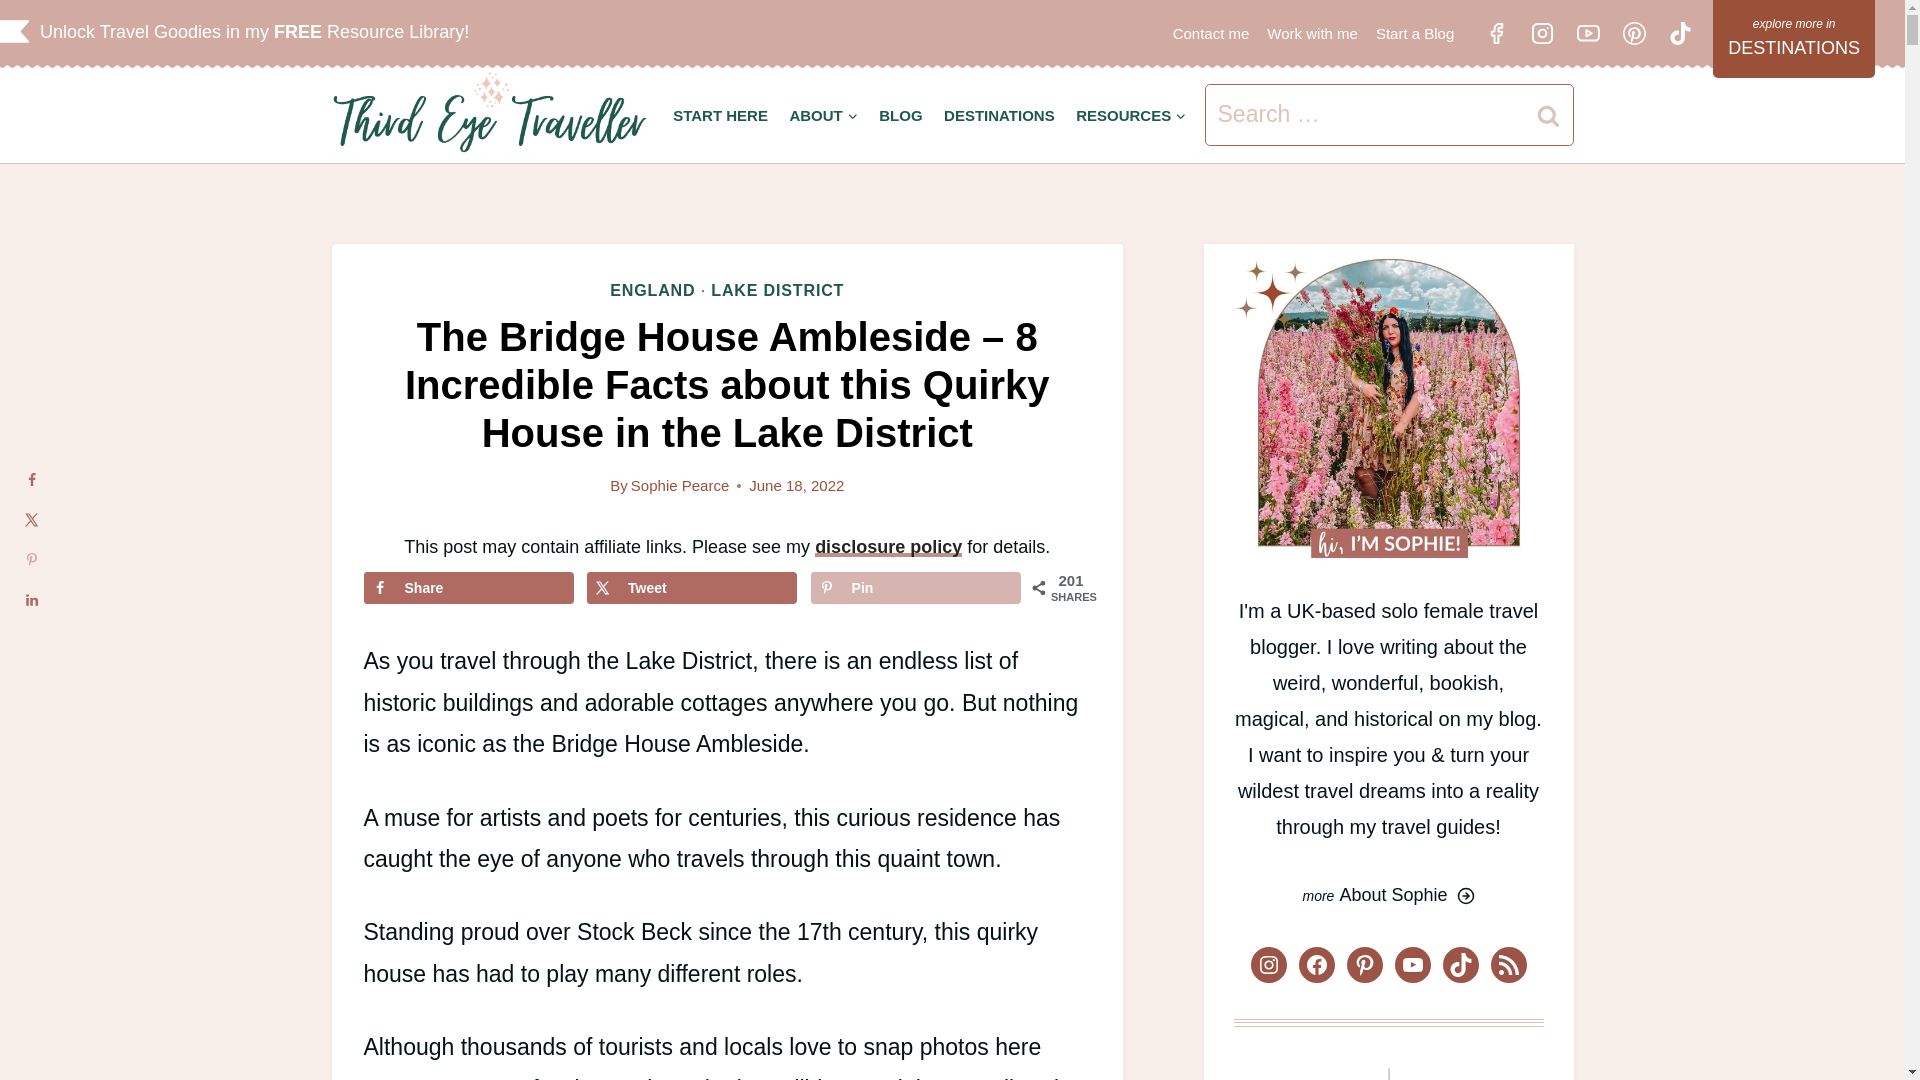  What do you see at coordinates (720, 115) in the screenshot?
I see `START HERE` at bounding box center [720, 115].